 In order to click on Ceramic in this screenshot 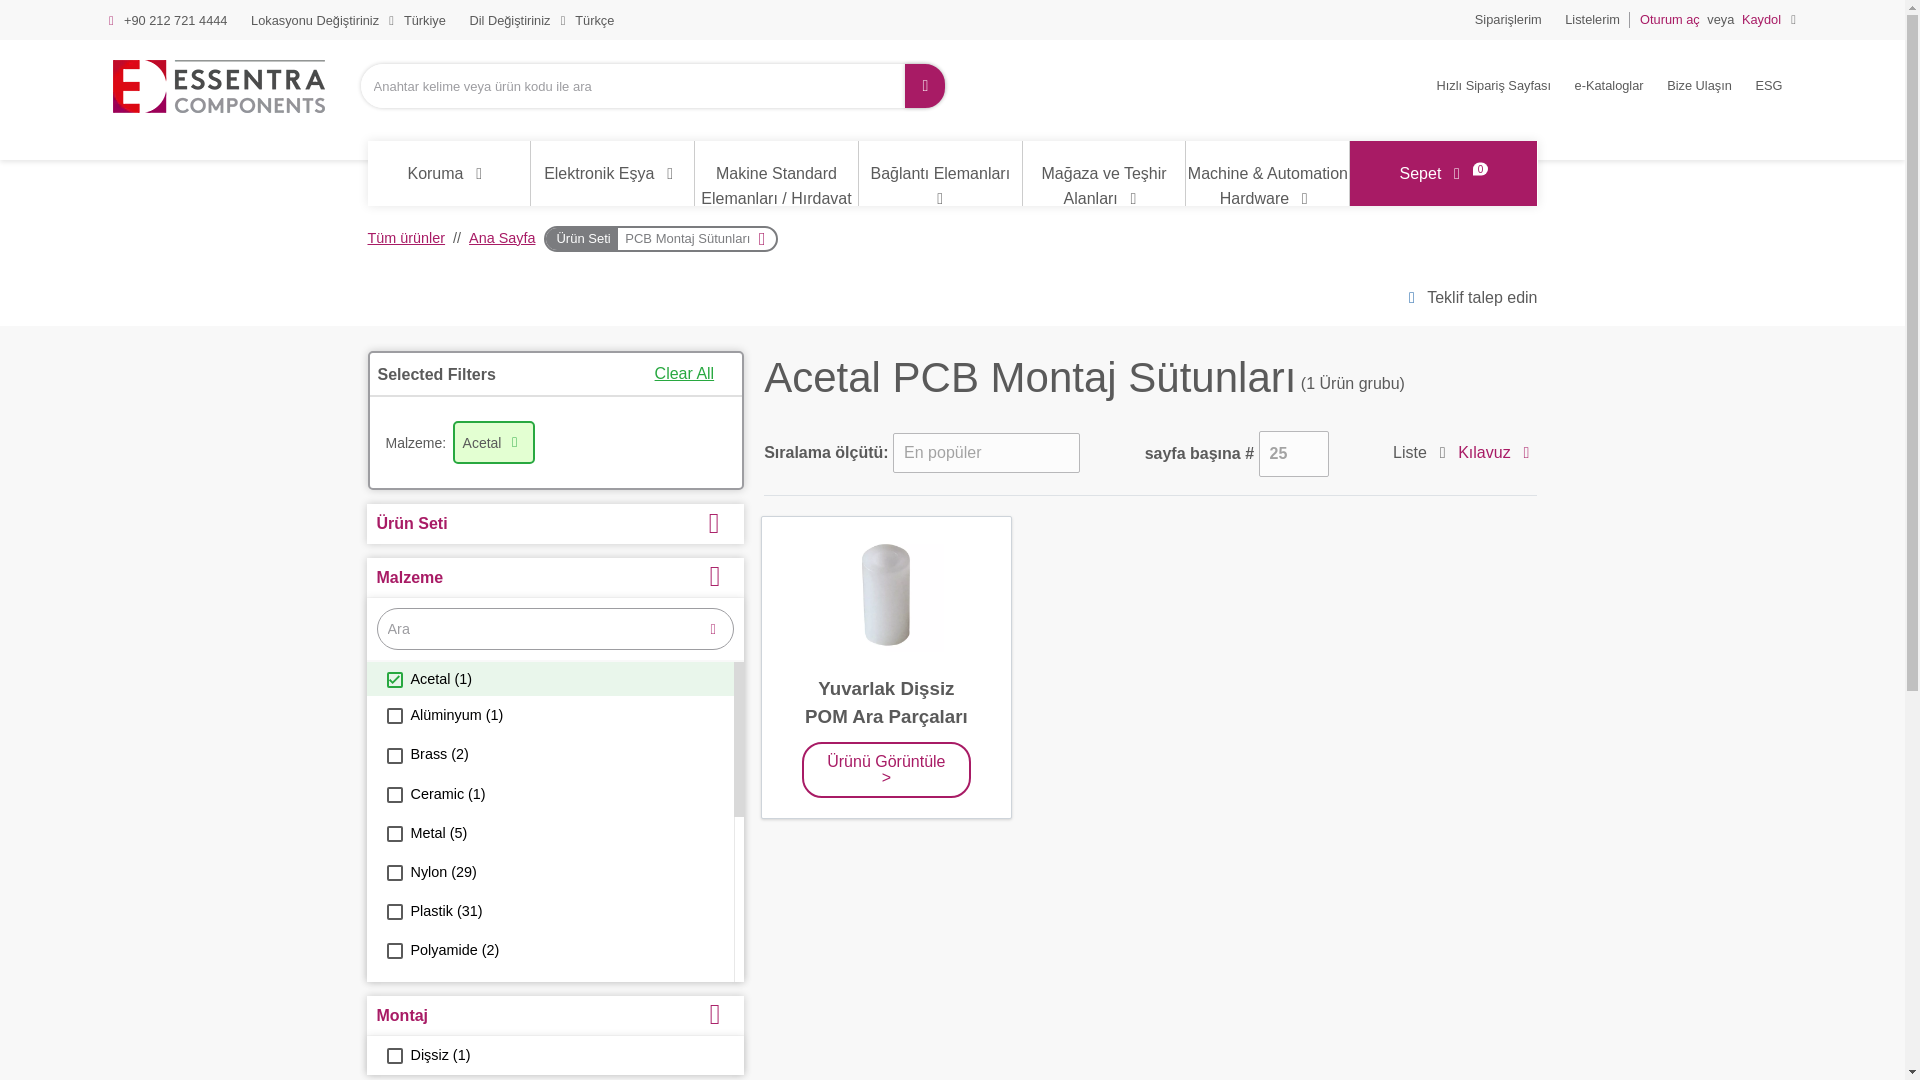, I will do `click(393, 795)`.